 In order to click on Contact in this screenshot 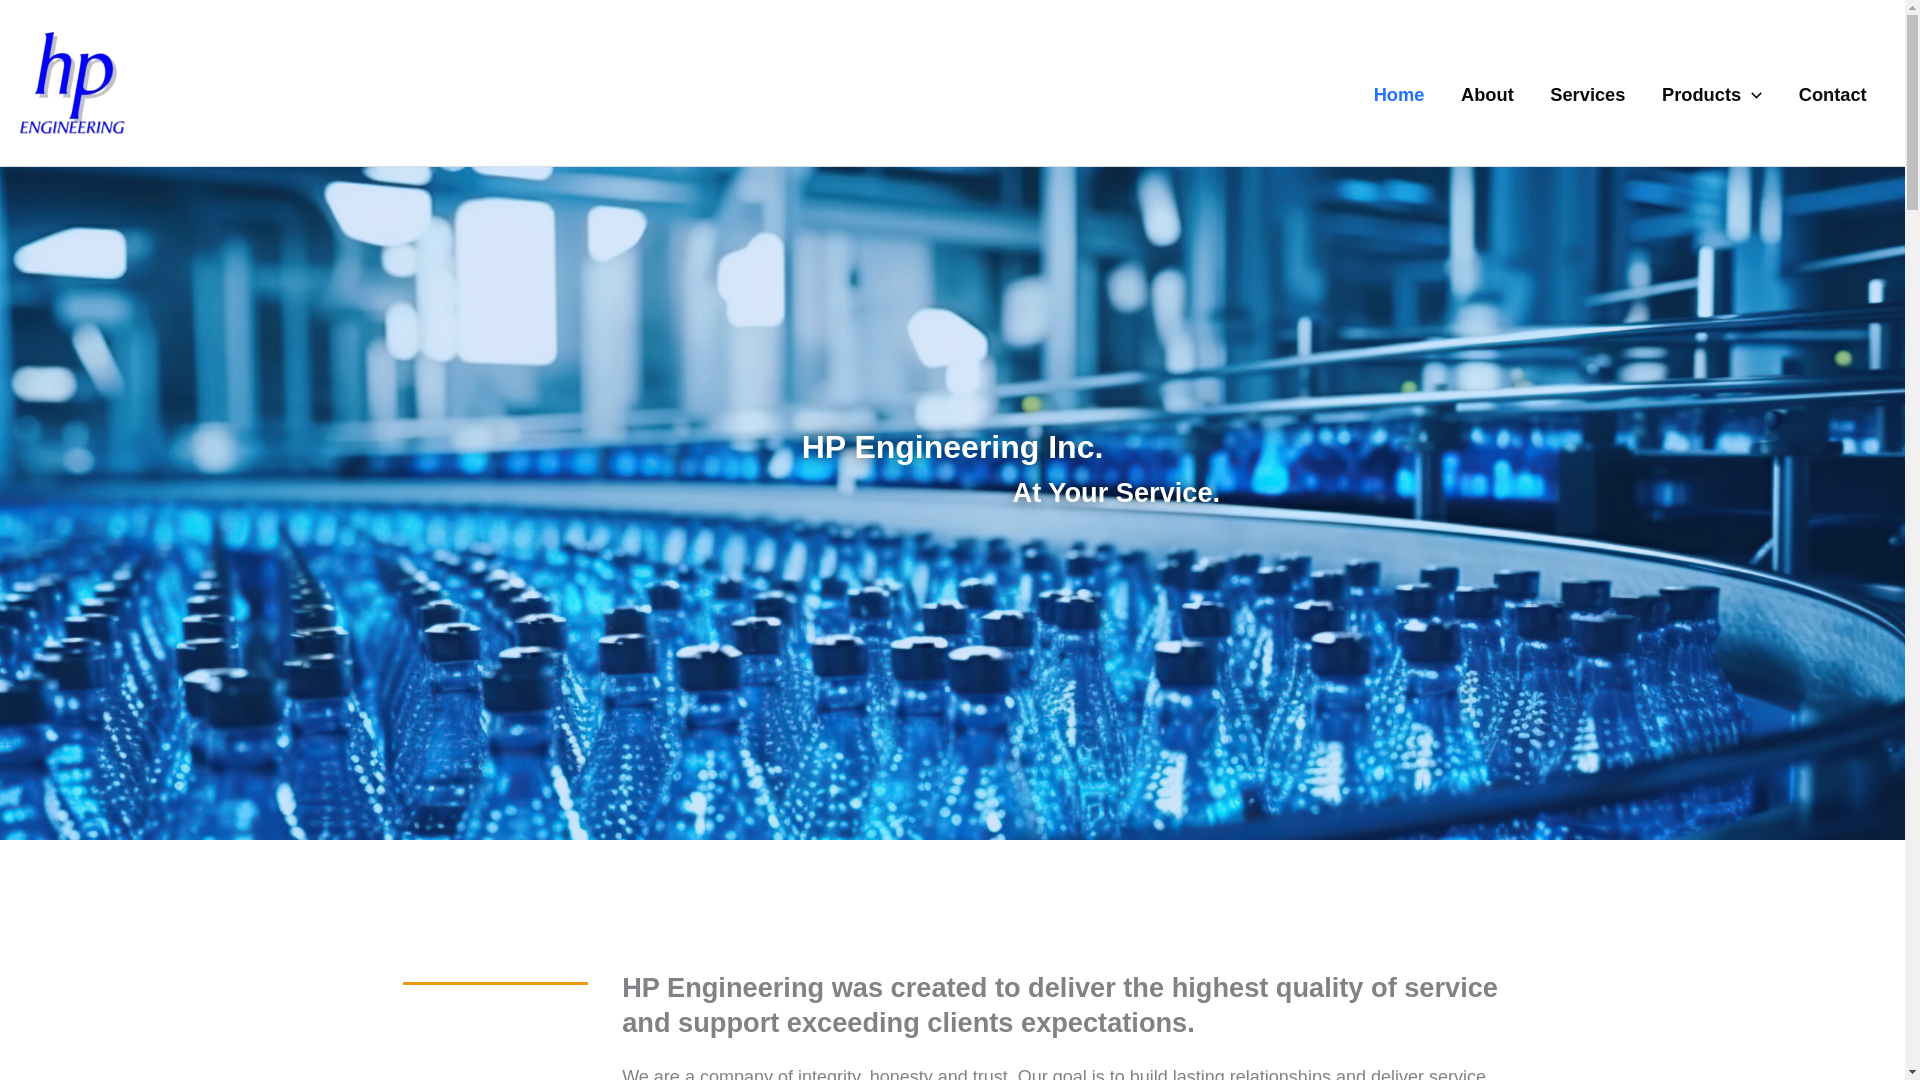, I will do `click(1832, 82)`.